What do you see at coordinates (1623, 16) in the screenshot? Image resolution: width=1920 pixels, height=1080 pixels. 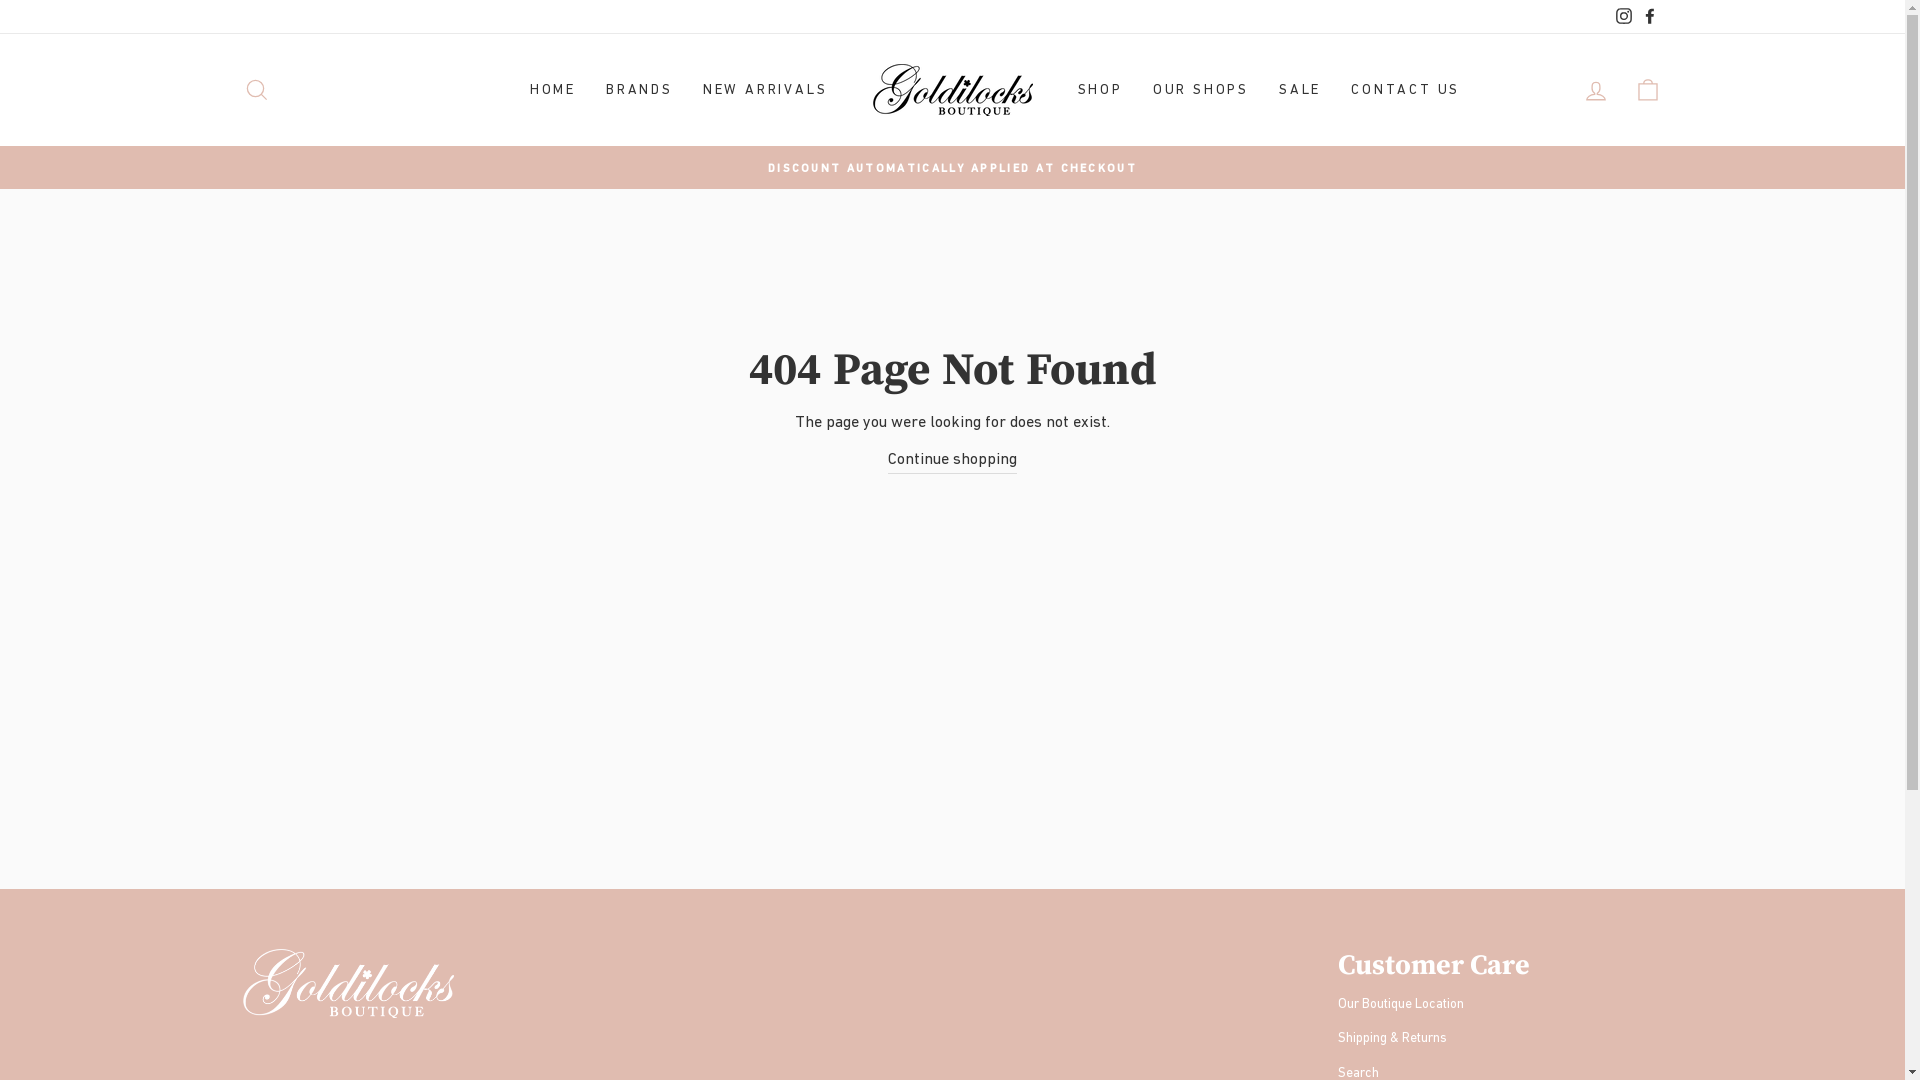 I see `Instagram` at bounding box center [1623, 16].